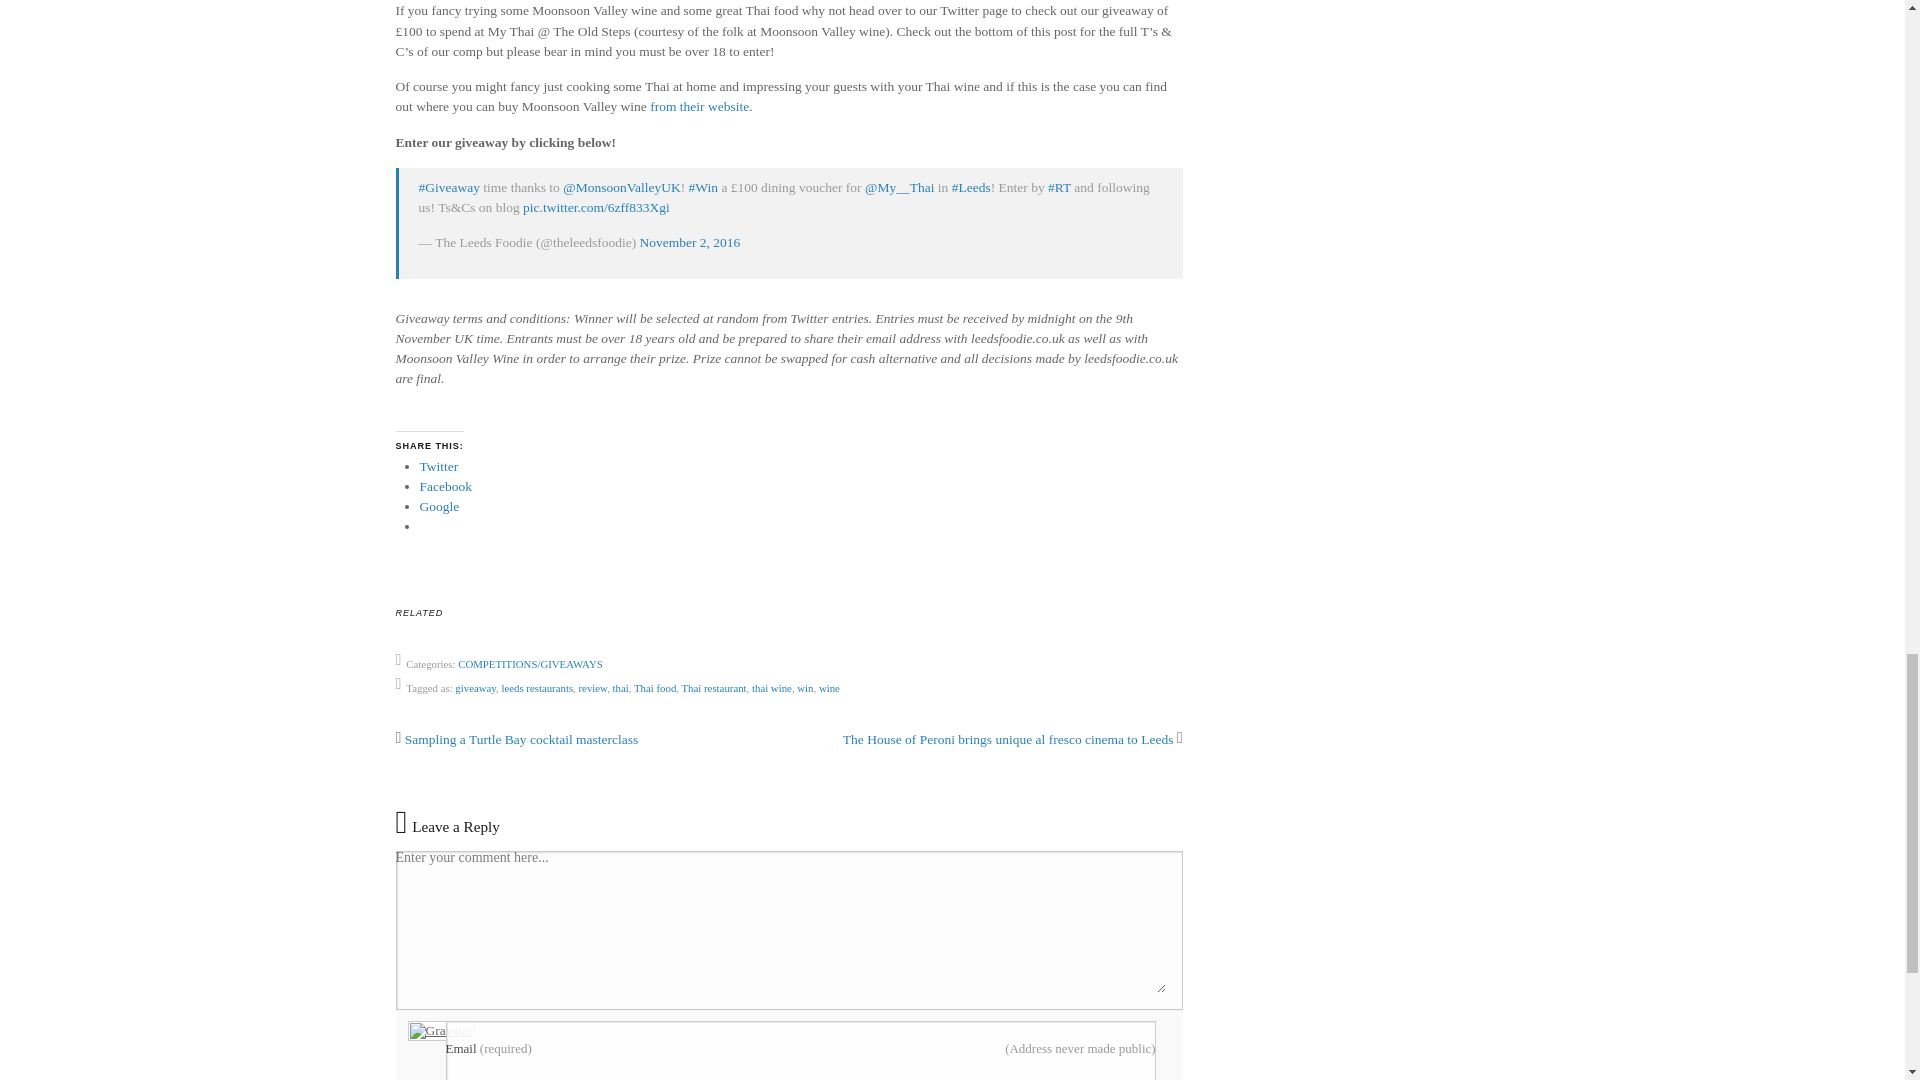 Image resolution: width=1920 pixels, height=1080 pixels. Describe the element at coordinates (714, 688) in the screenshot. I see `Thai restaurant` at that location.